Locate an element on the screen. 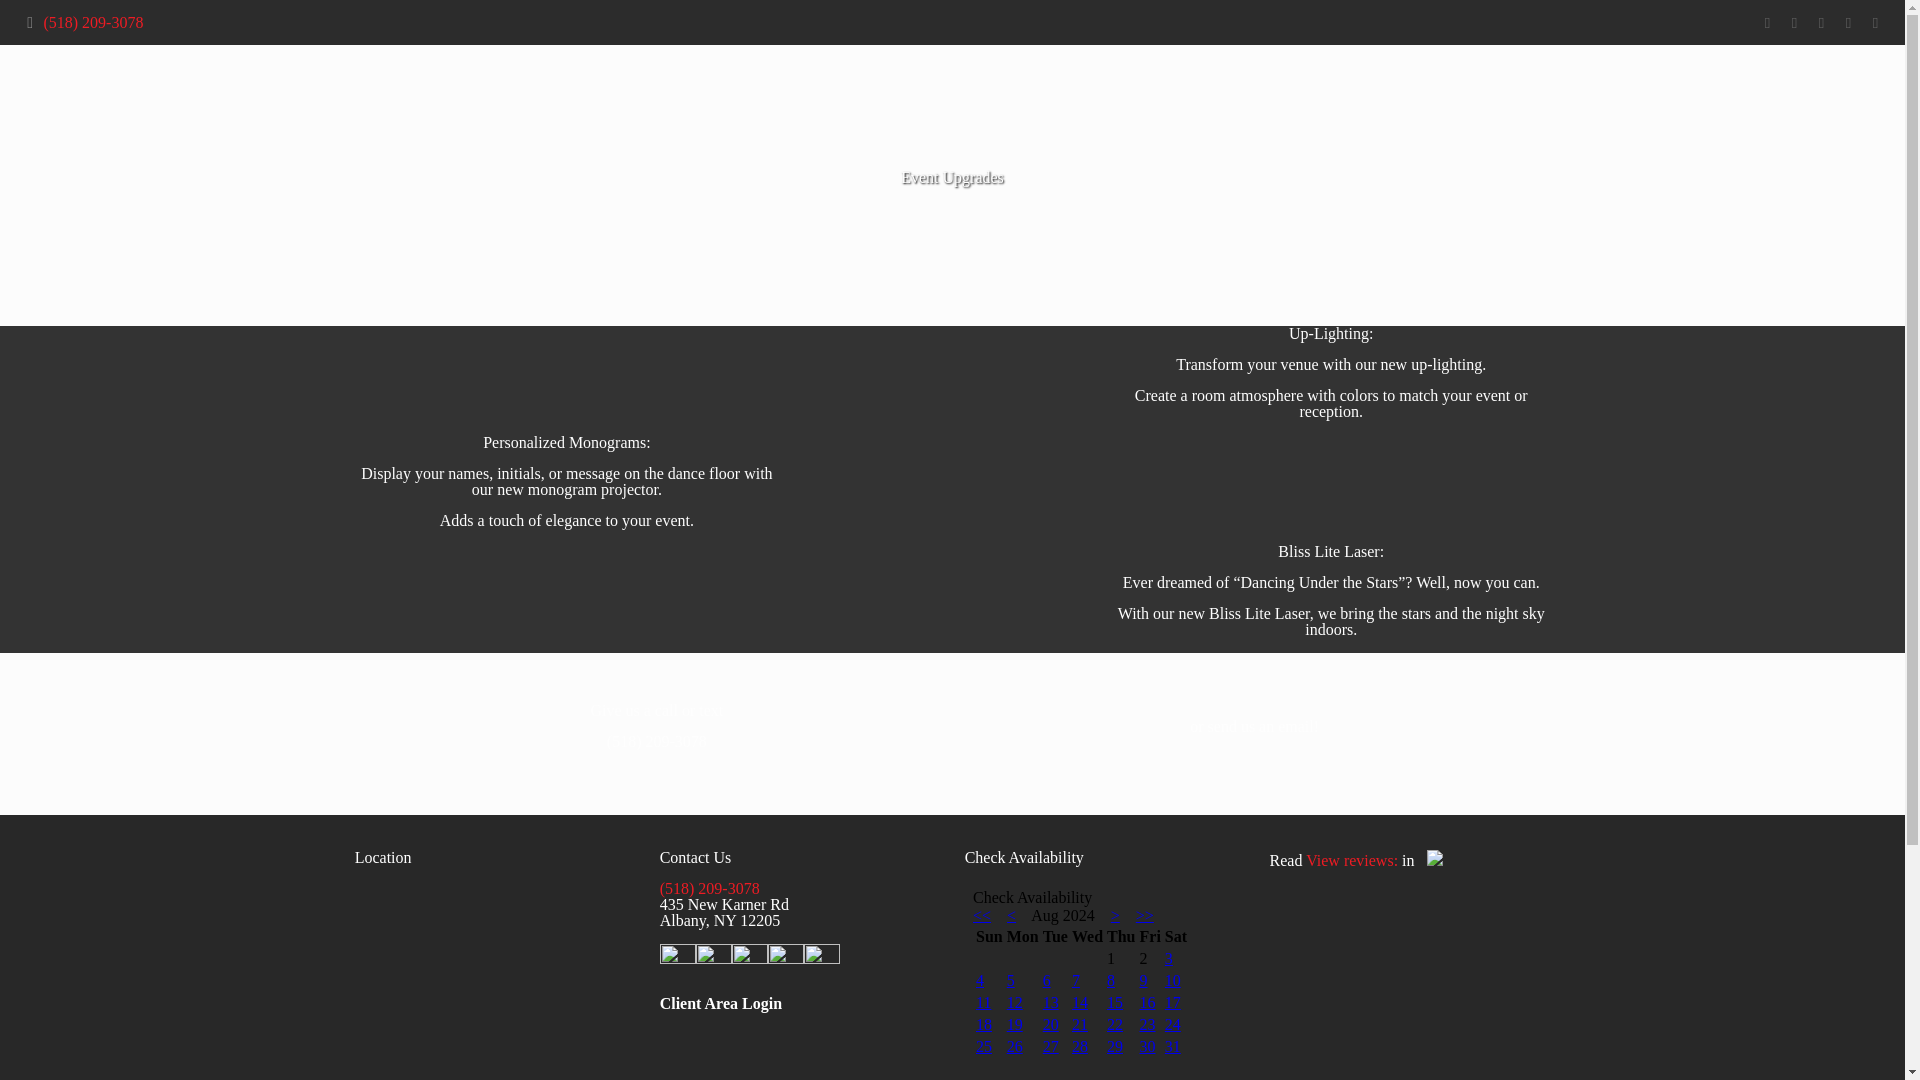 Image resolution: width=1920 pixels, height=1080 pixels. Pinterest is located at coordinates (1848, 23).